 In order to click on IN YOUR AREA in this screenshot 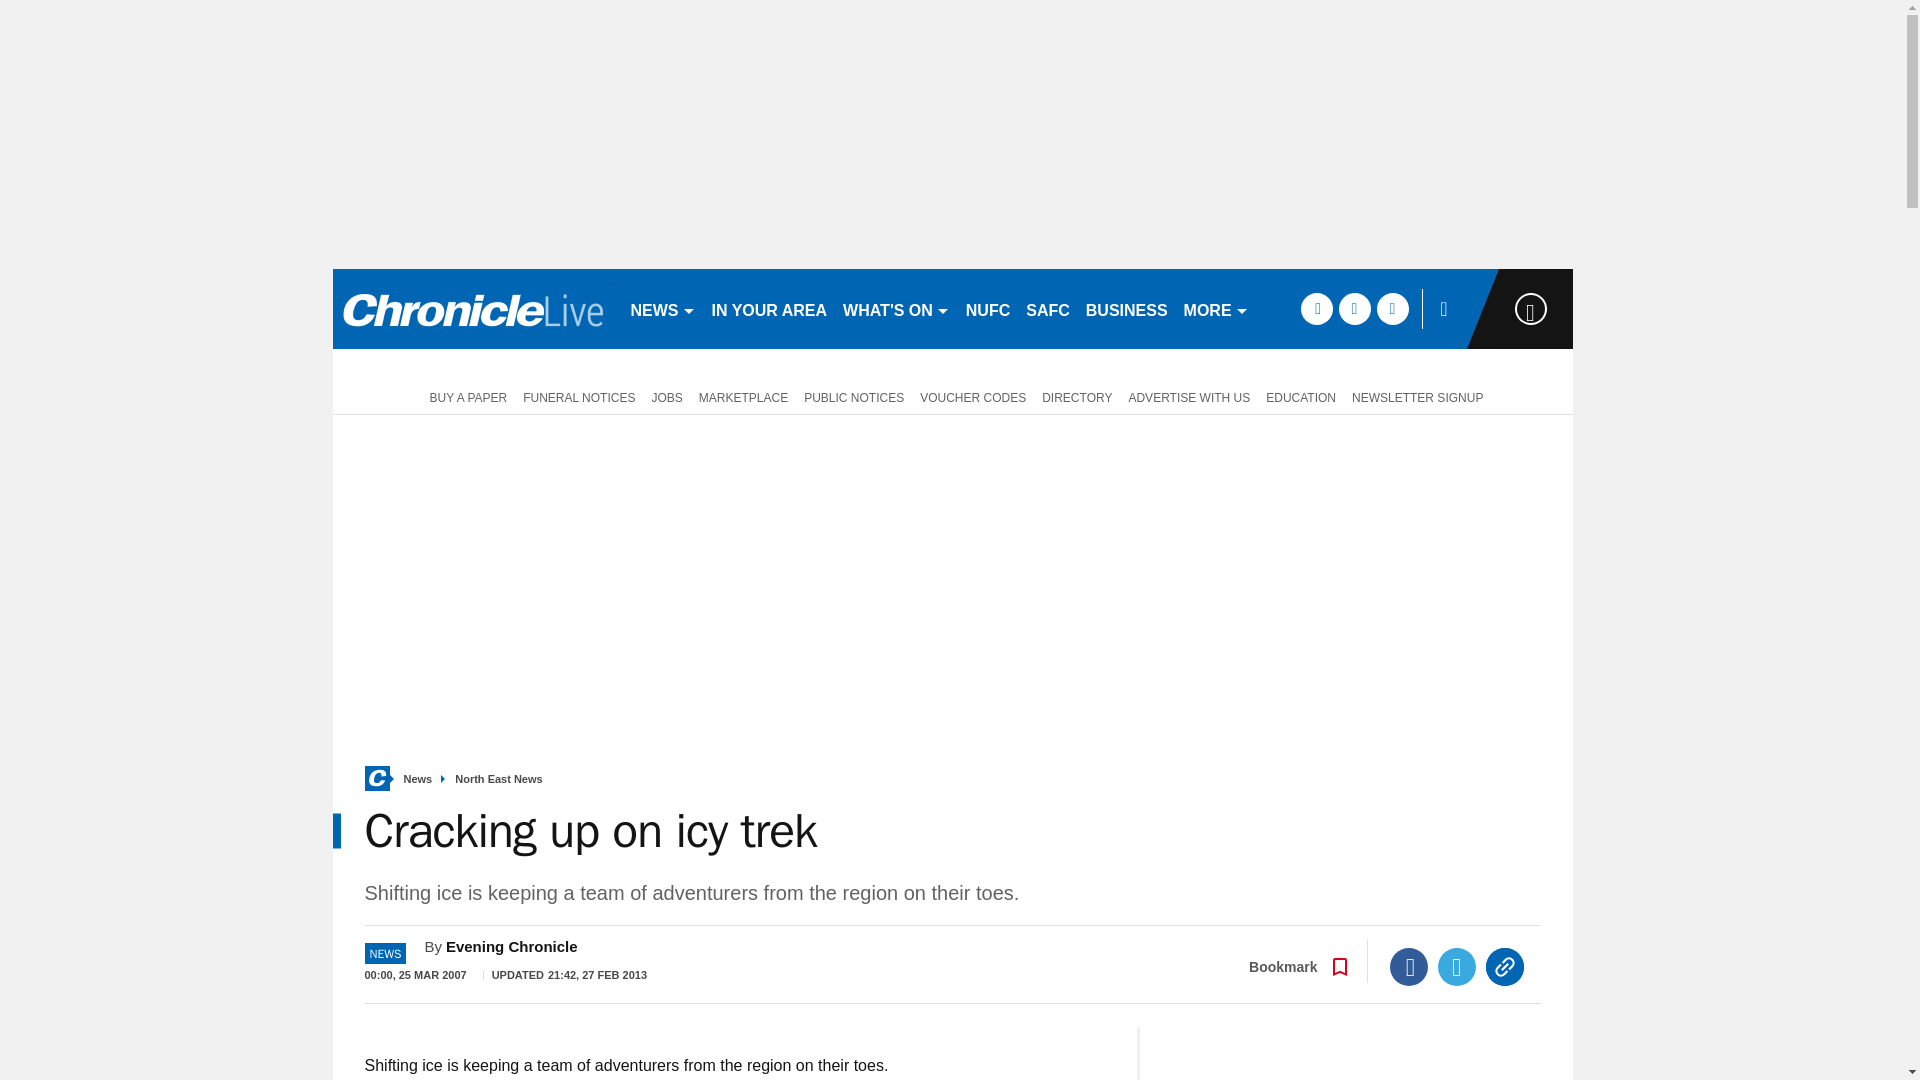, I will do `click(770, 308)`.